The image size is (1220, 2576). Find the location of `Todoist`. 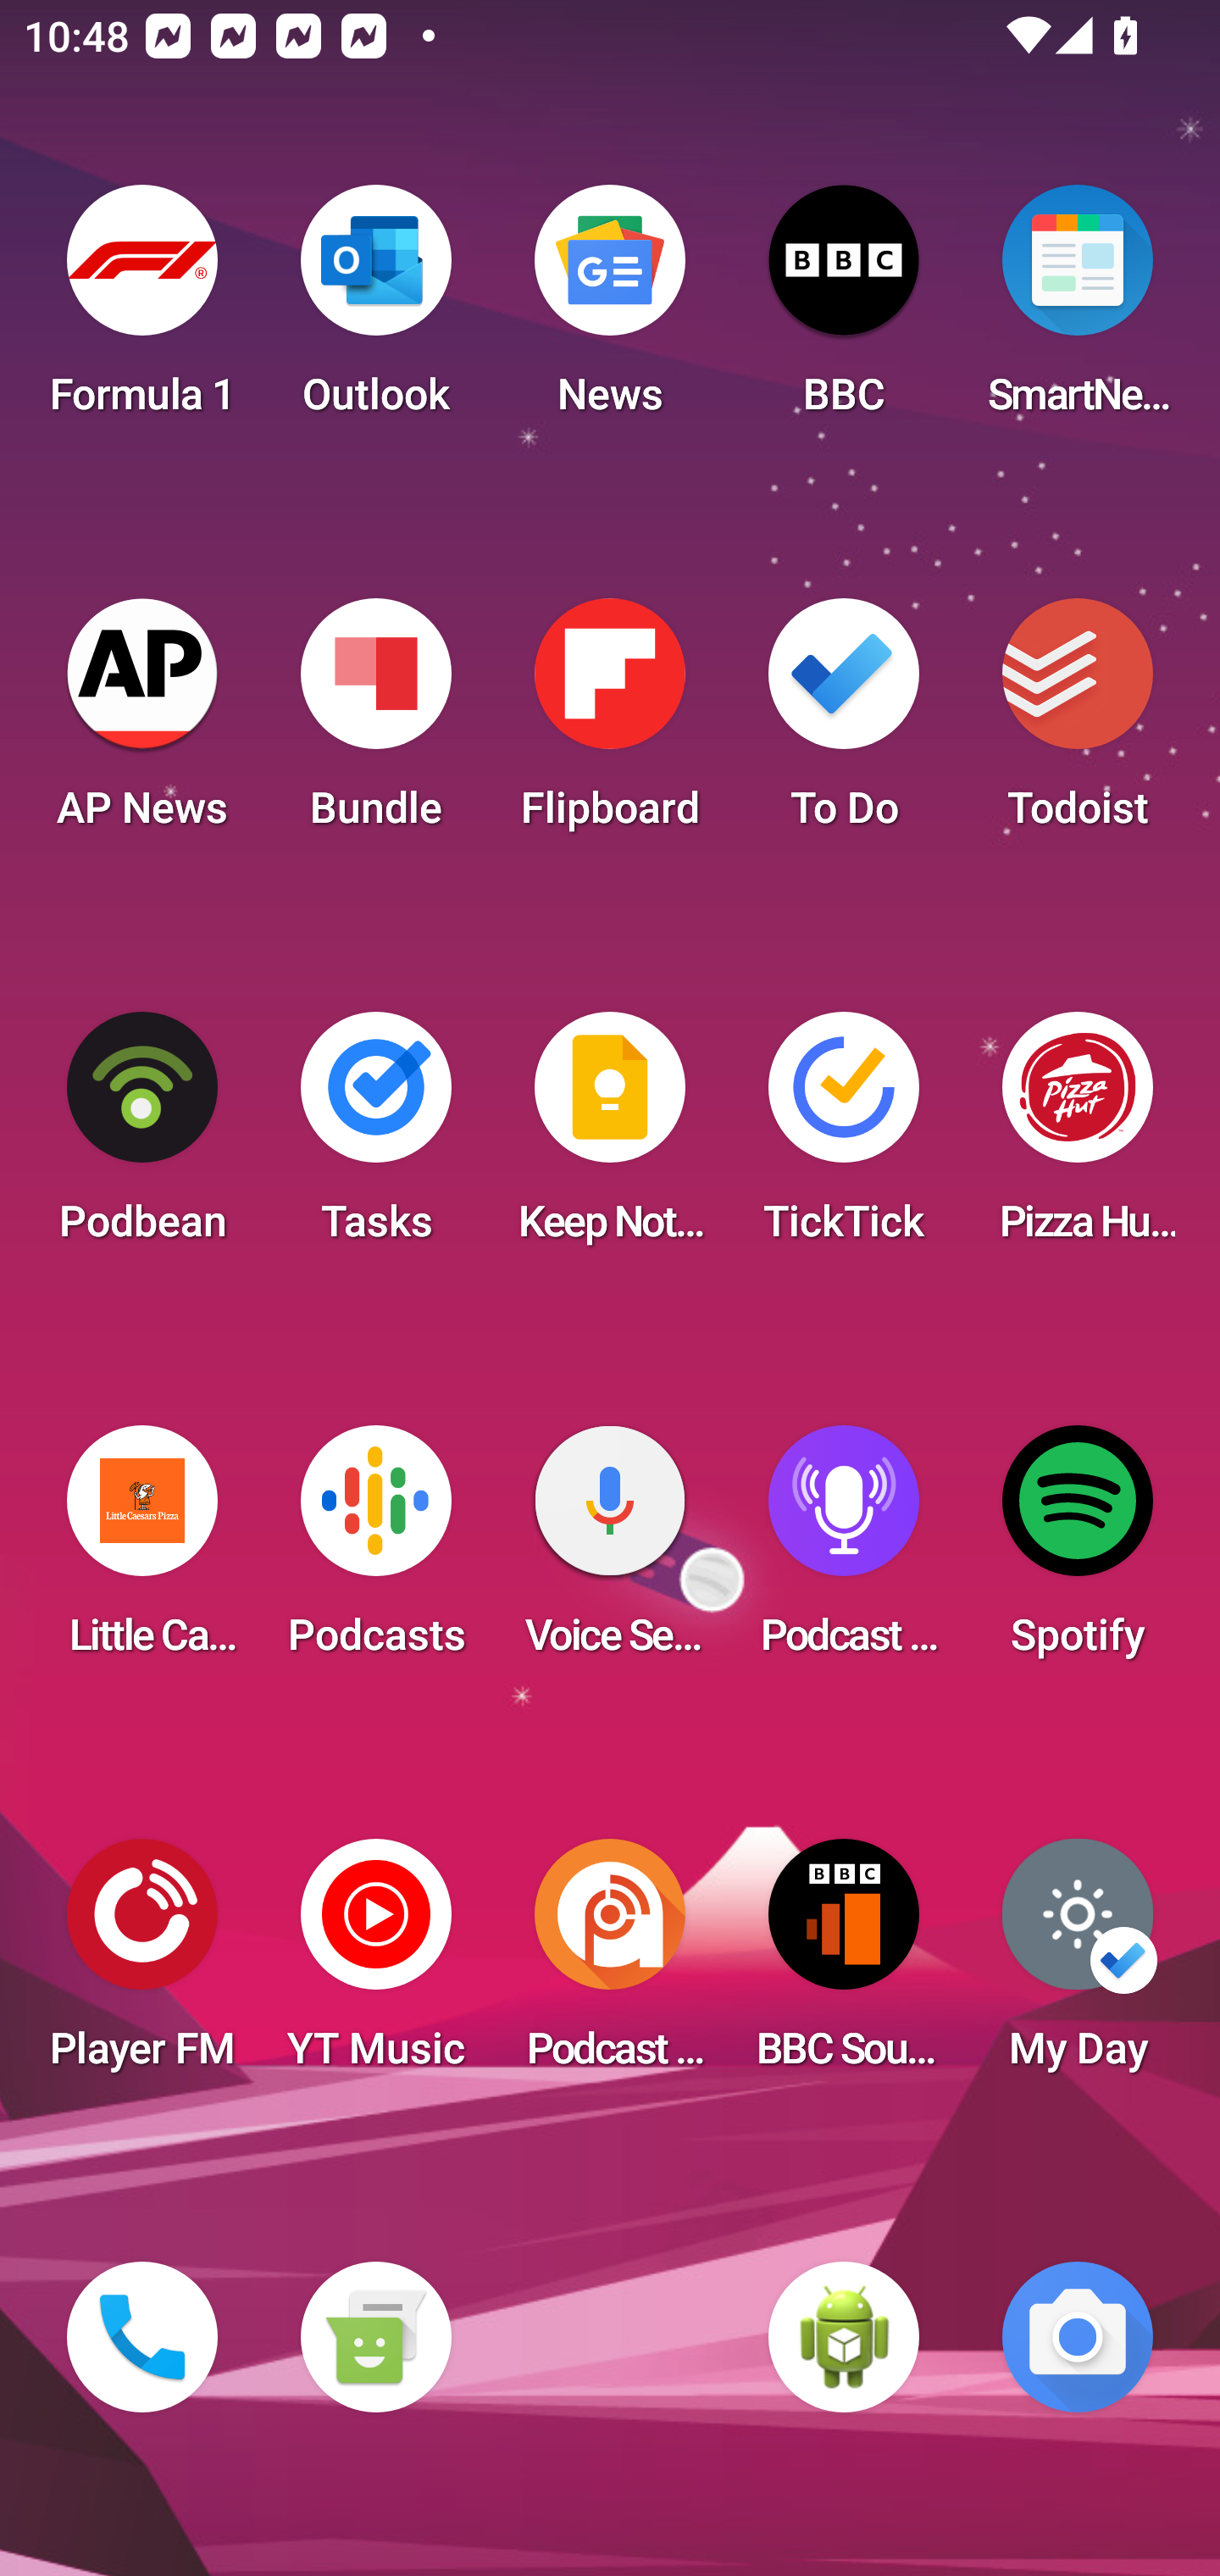

Todoist is located at coordinates (1078, 724).